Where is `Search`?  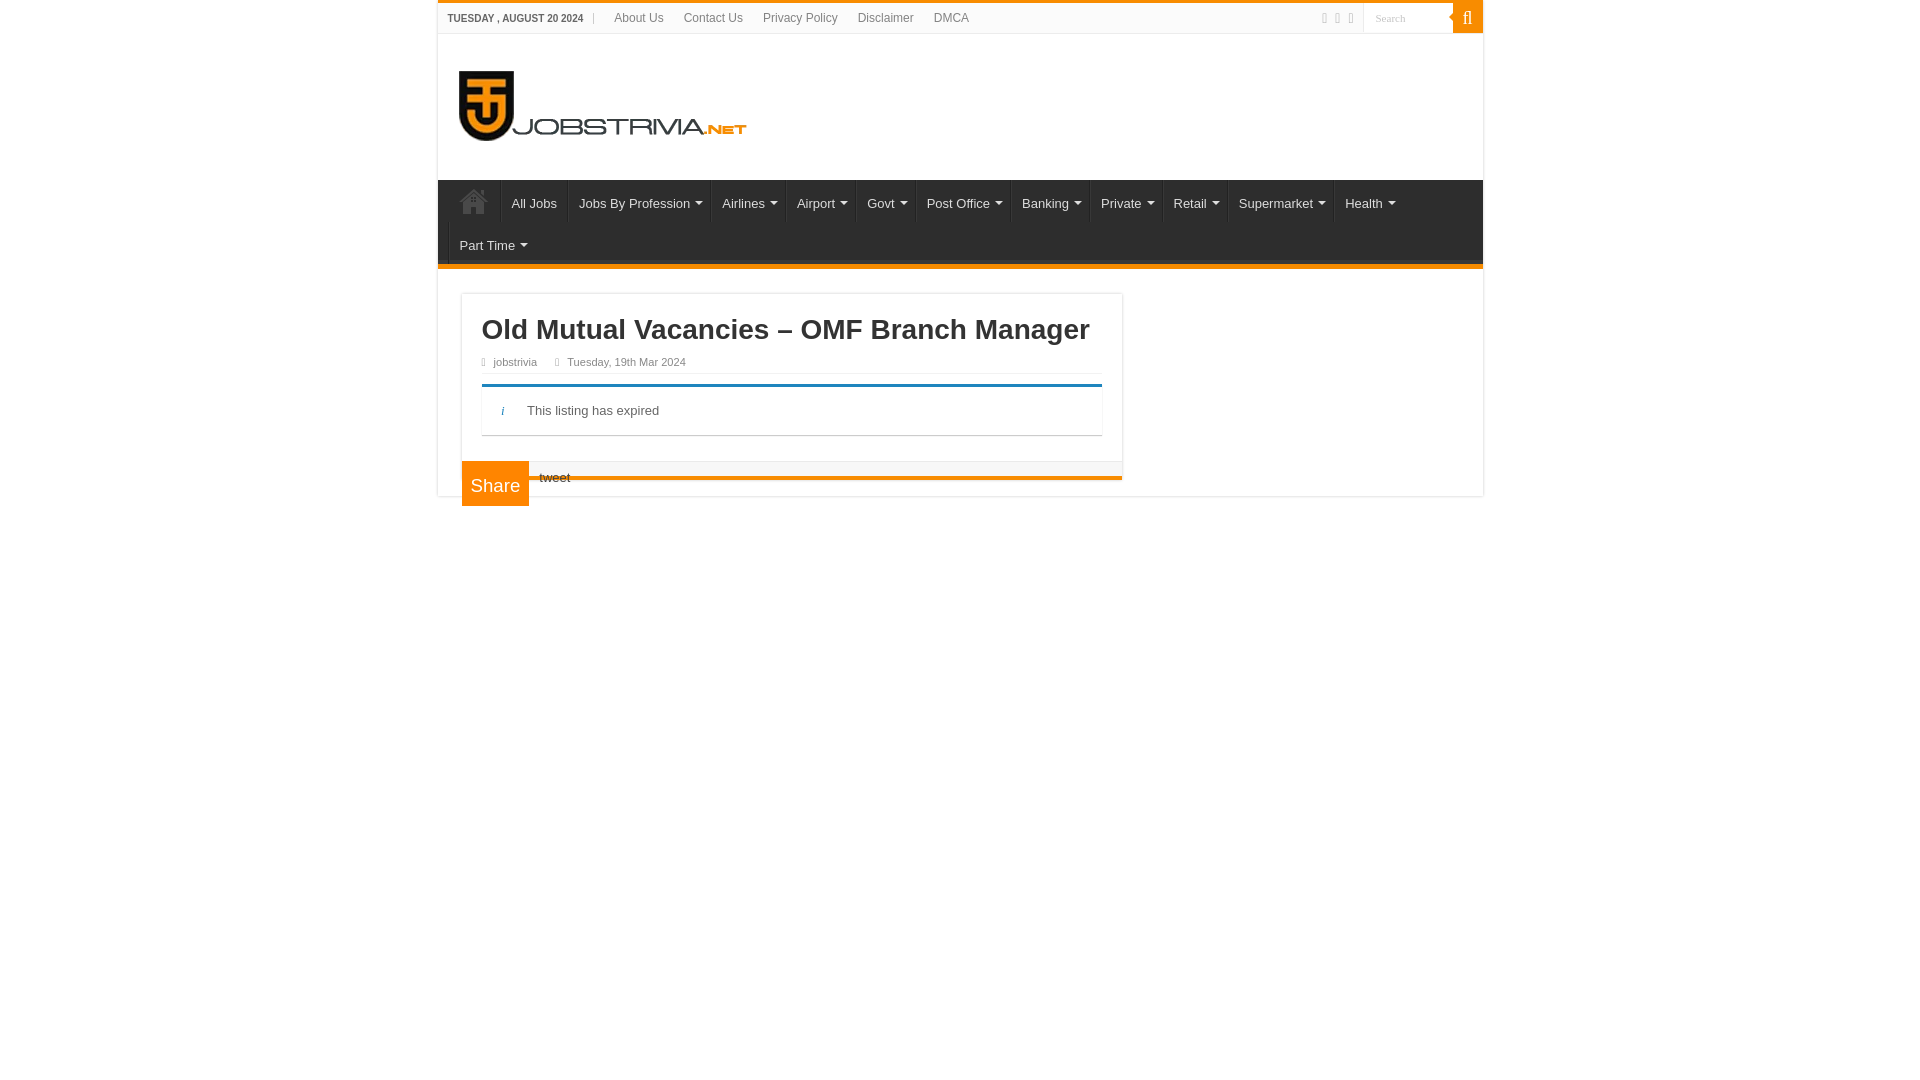
Search is located at coordinates (1406, 18).